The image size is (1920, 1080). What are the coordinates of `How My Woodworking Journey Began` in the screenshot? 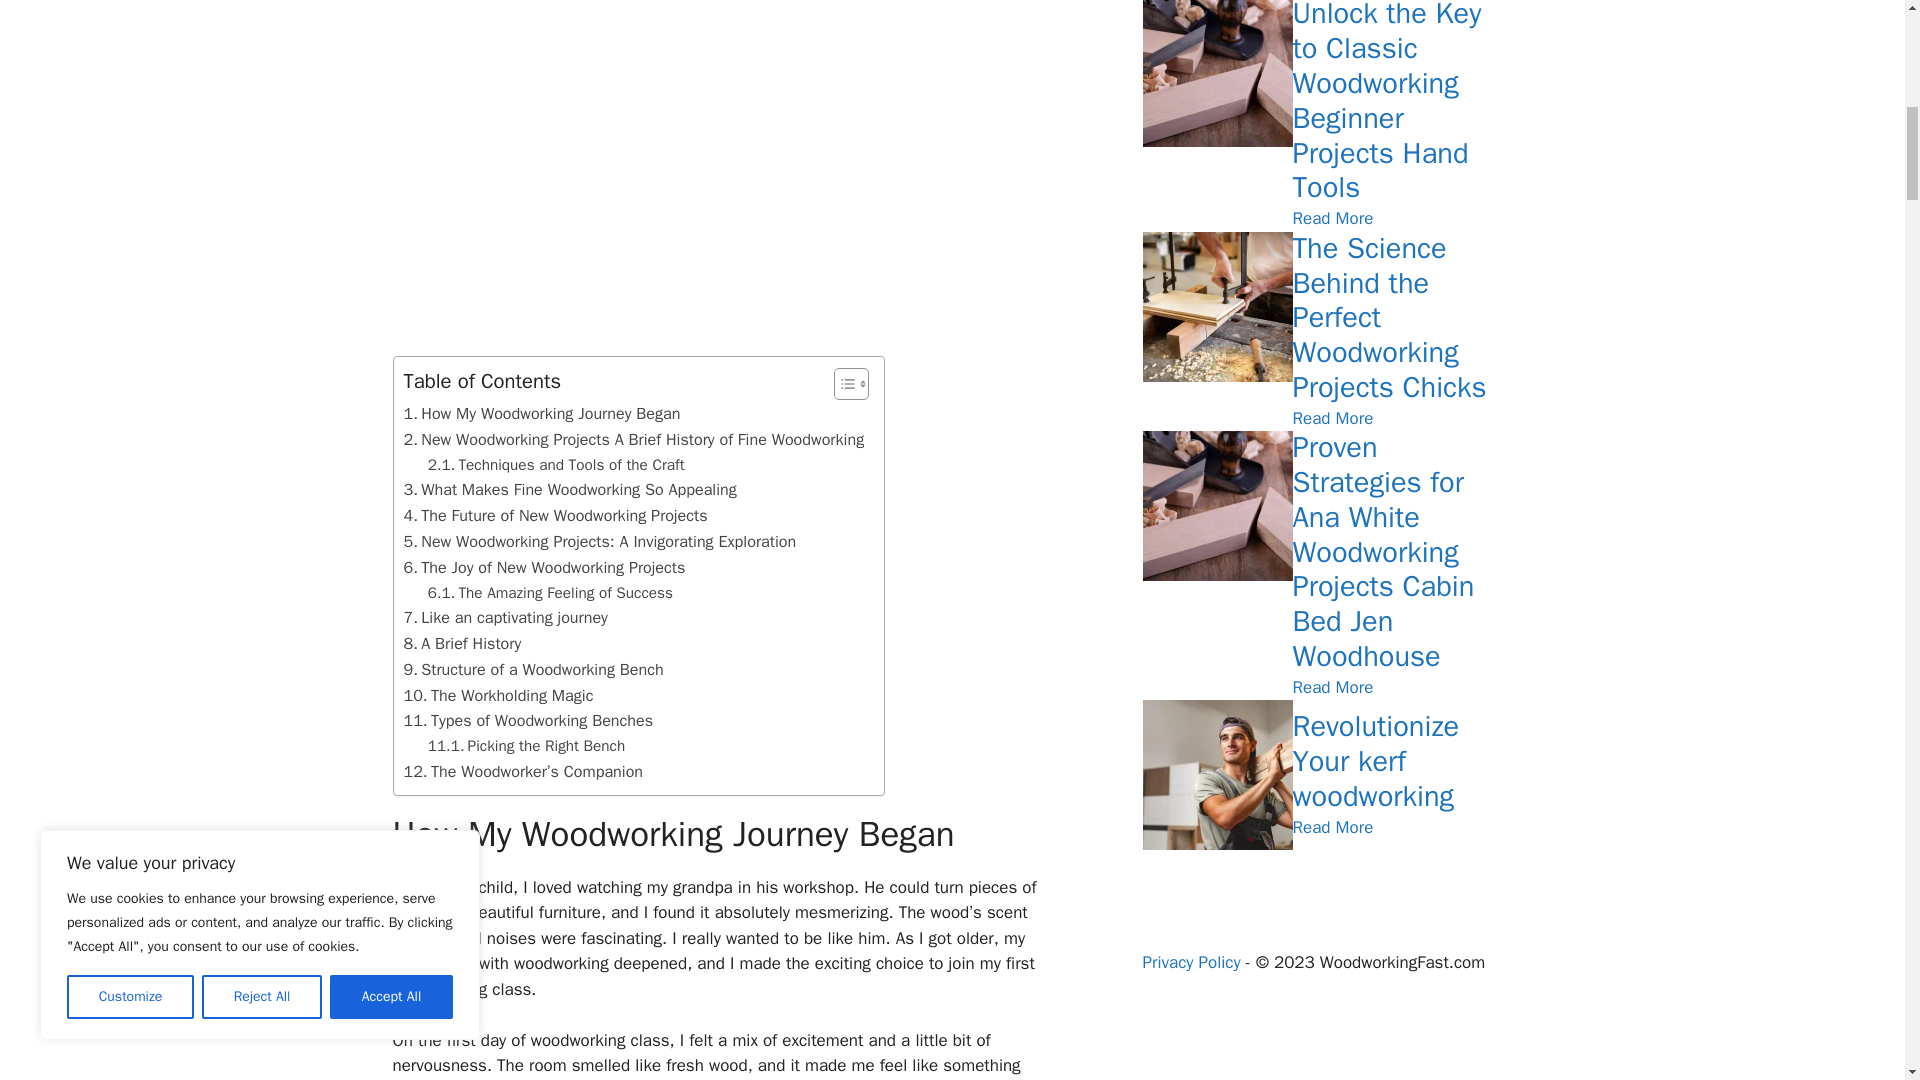 It's located at (542, 413).